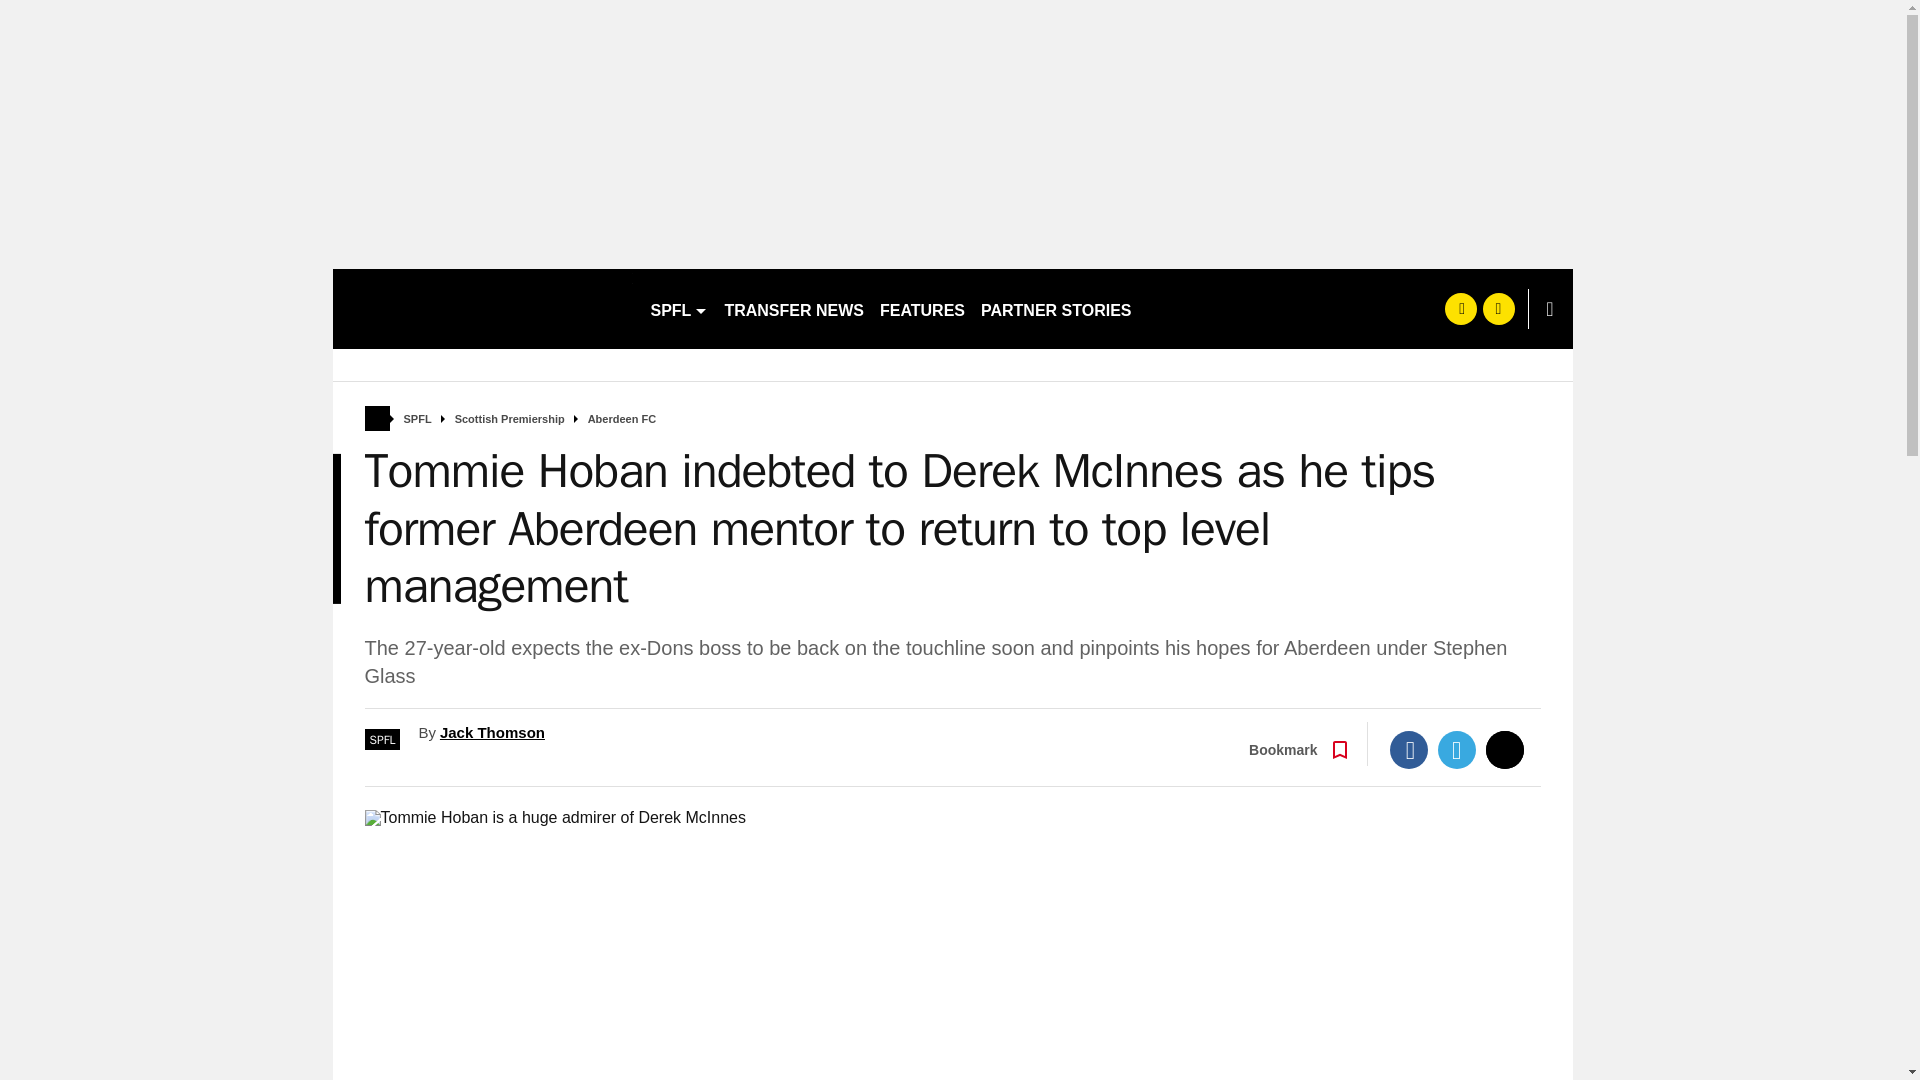  Describe the element at coordinates (922, 308) in the screenshot. I see `FEATURES` at that location.